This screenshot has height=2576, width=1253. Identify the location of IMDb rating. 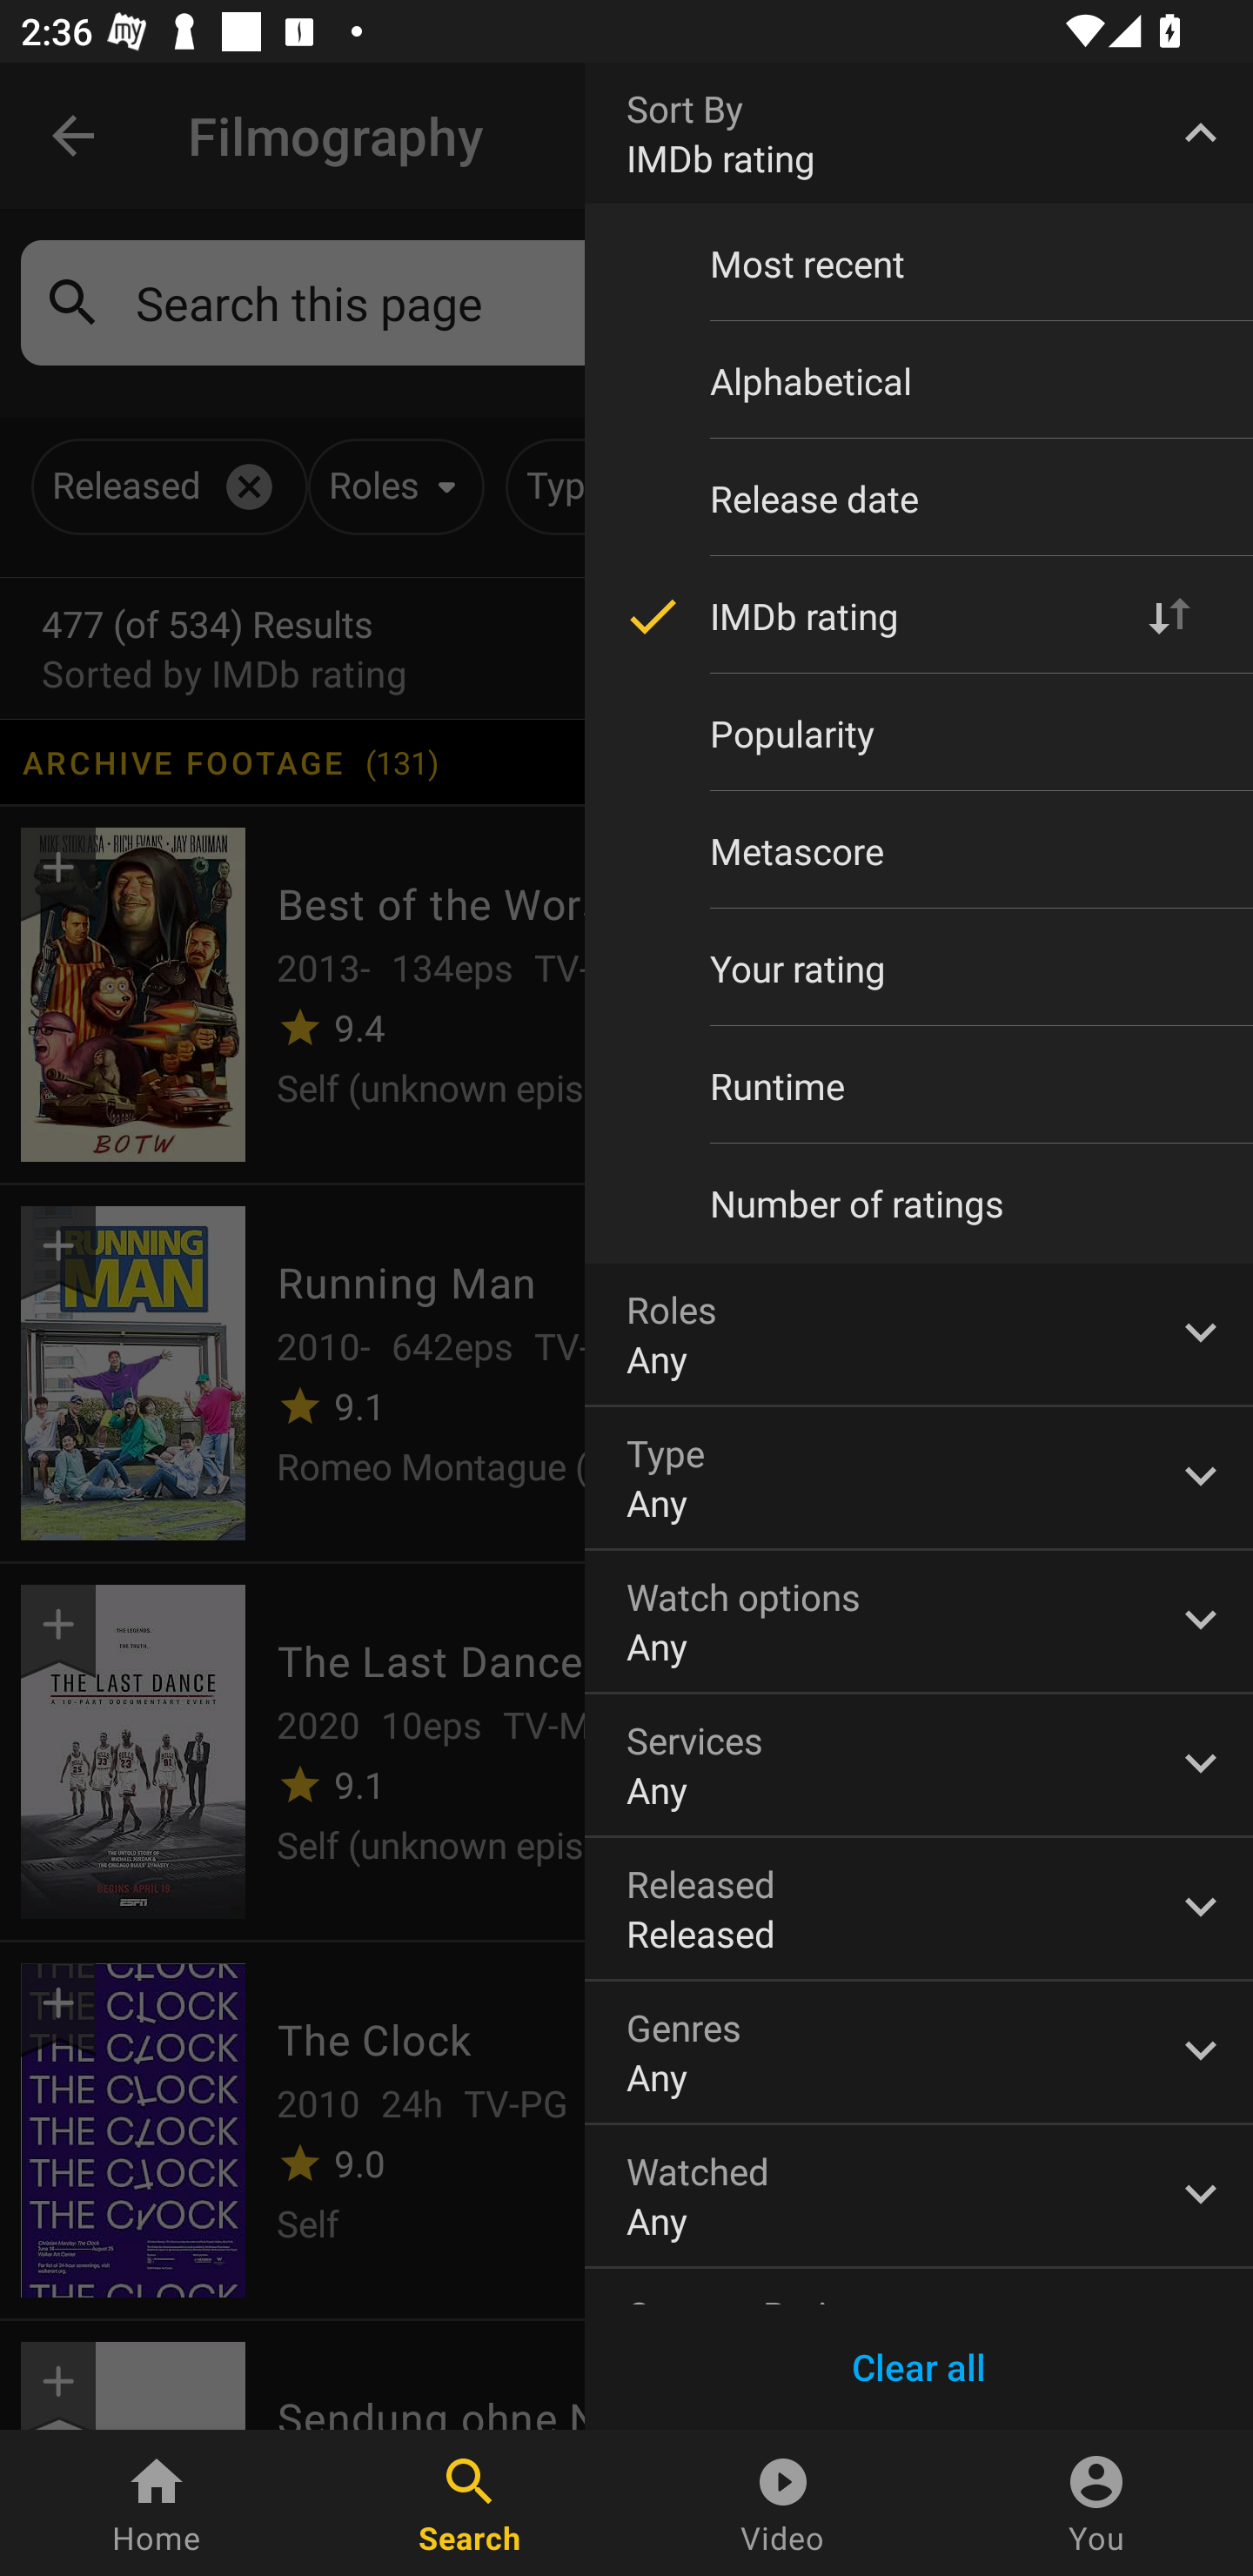
(919, 615).